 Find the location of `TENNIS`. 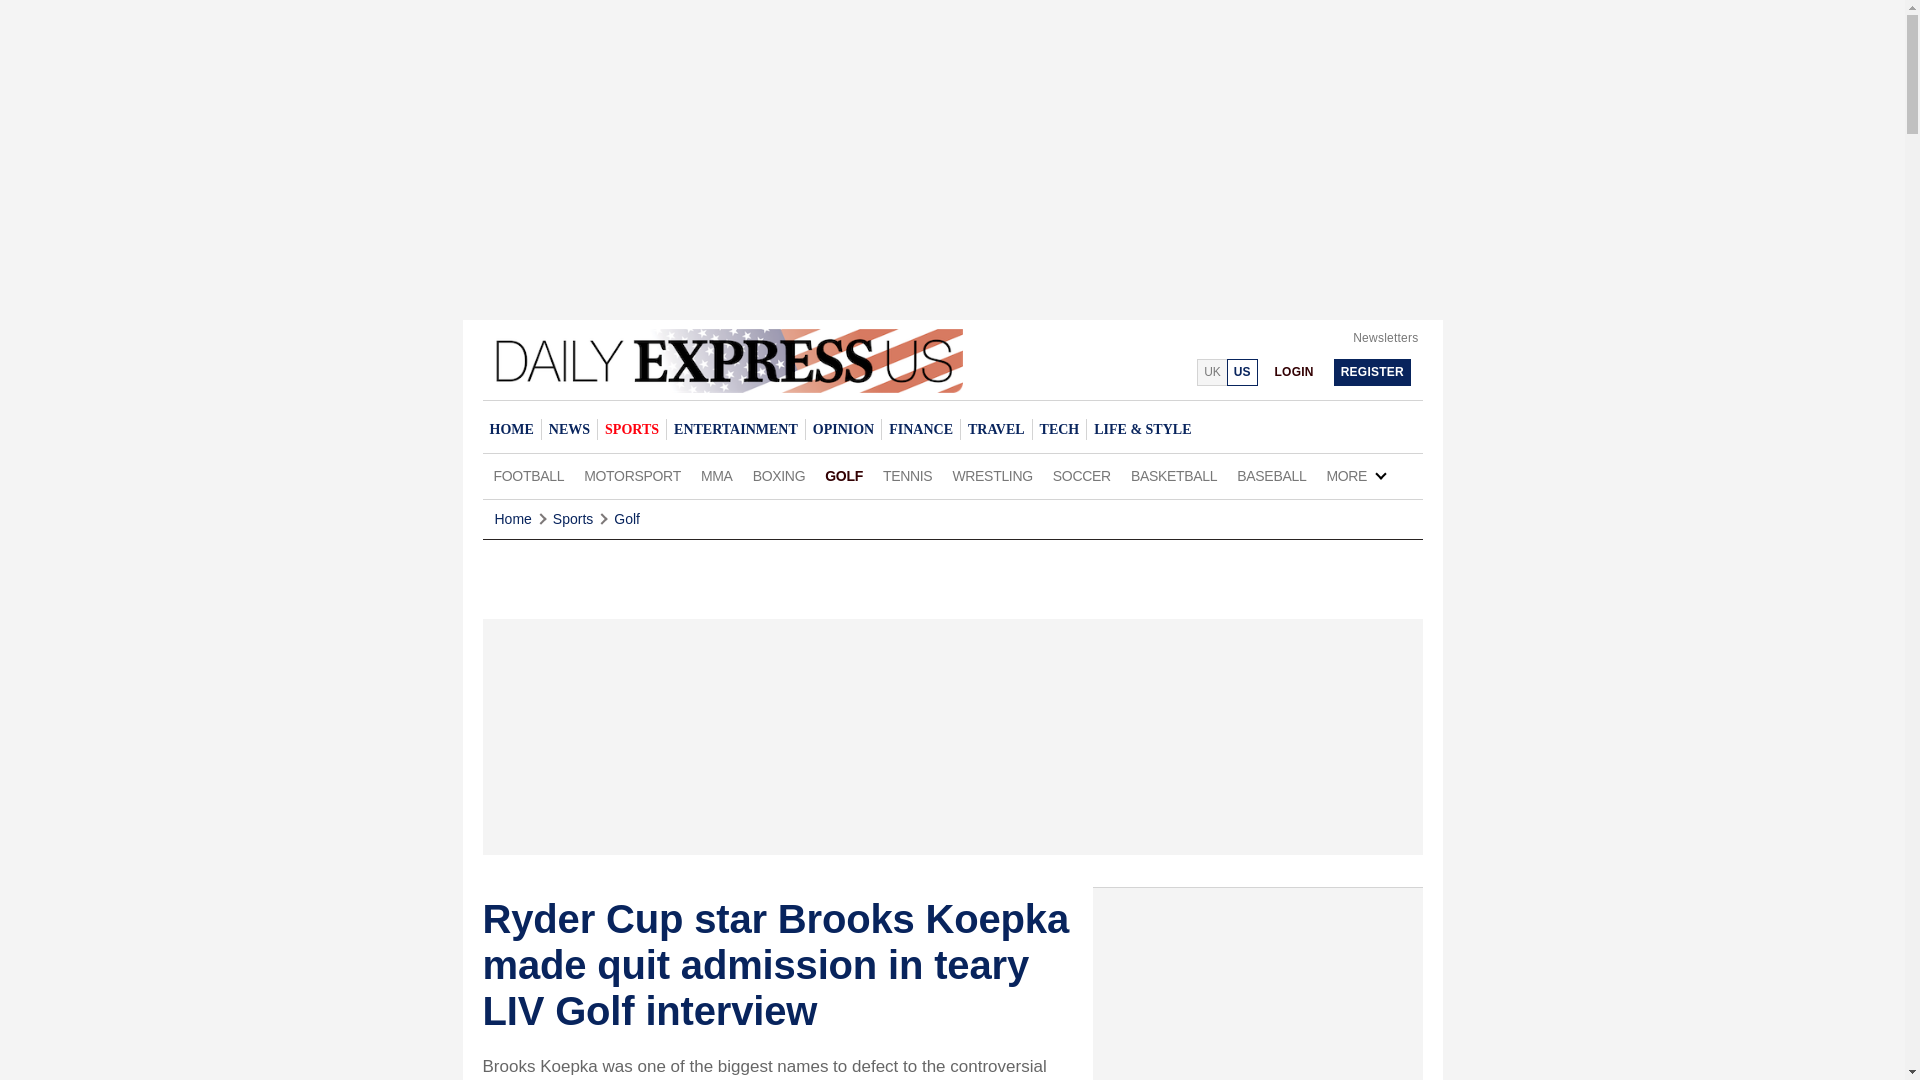

TENNIS is located at coordinates (908, 476).